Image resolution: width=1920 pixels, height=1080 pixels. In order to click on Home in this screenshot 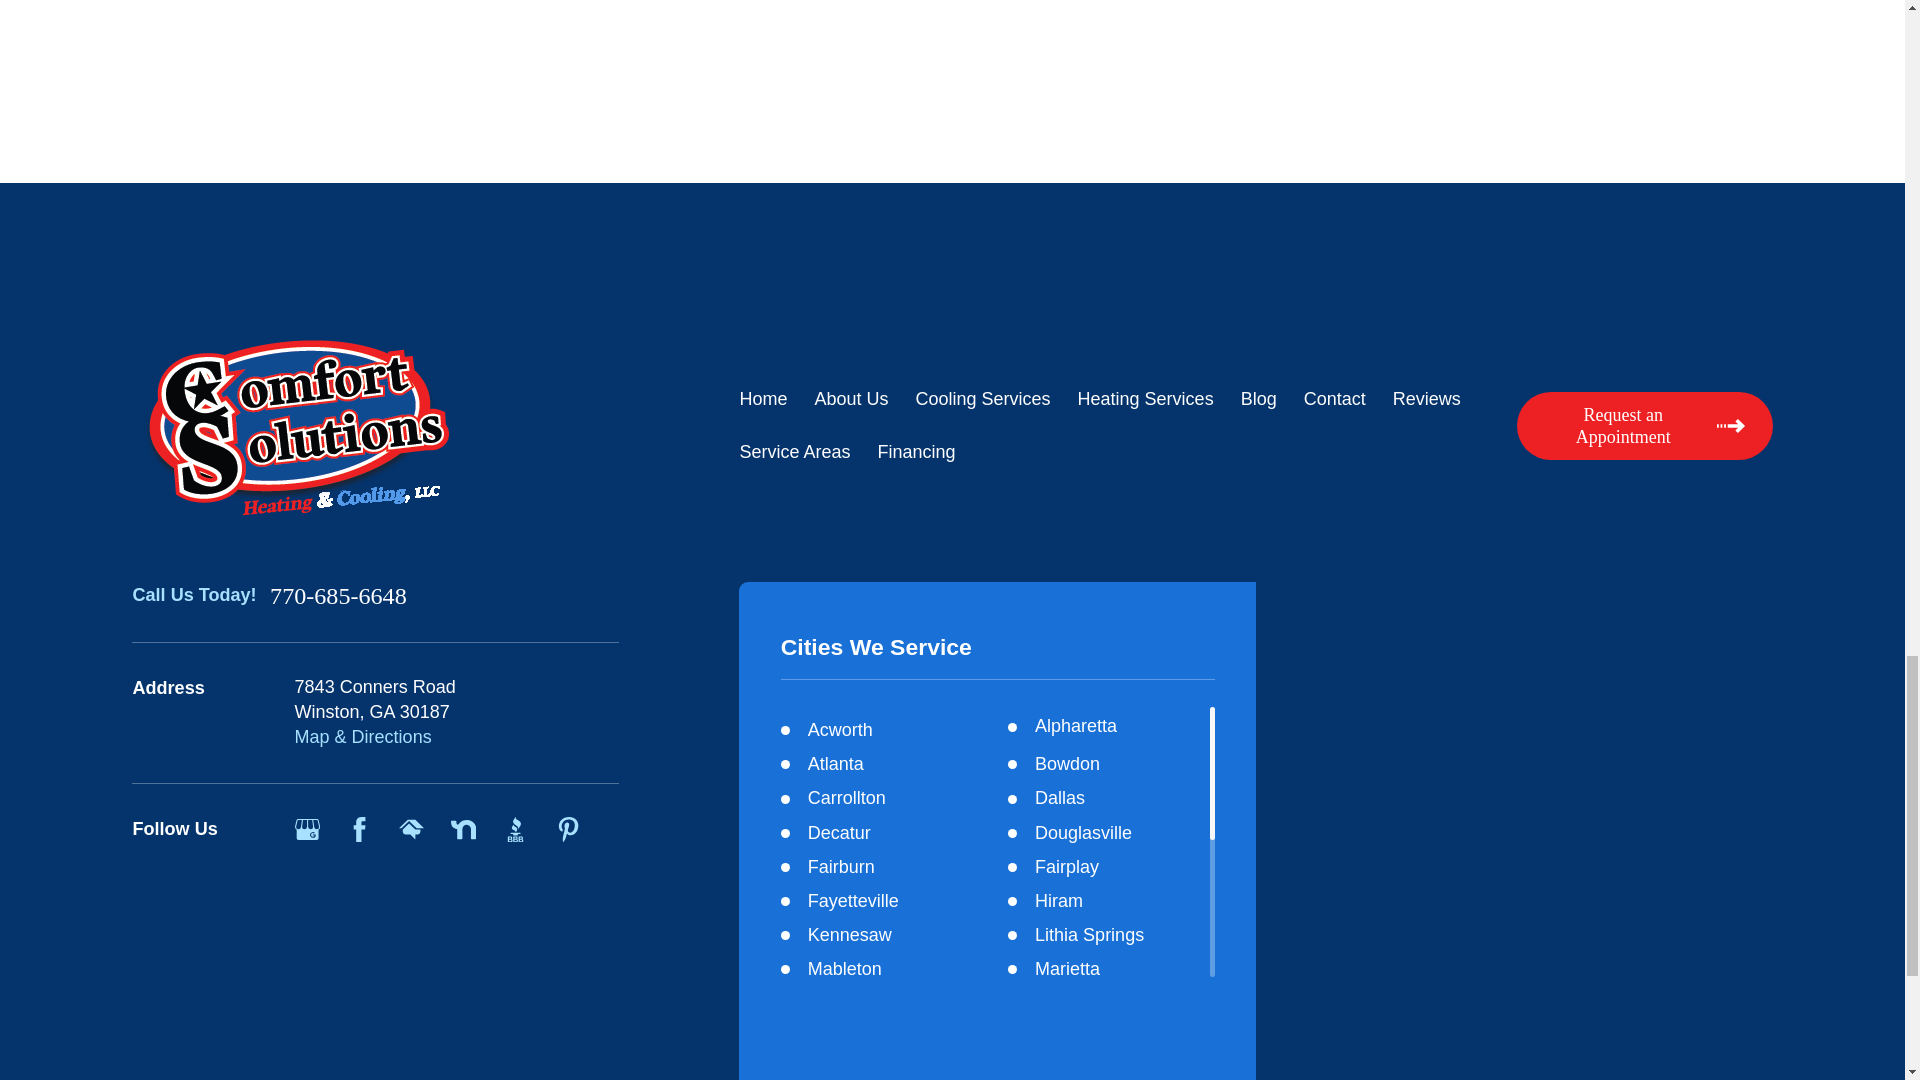, I will do `click(375, 426)`.